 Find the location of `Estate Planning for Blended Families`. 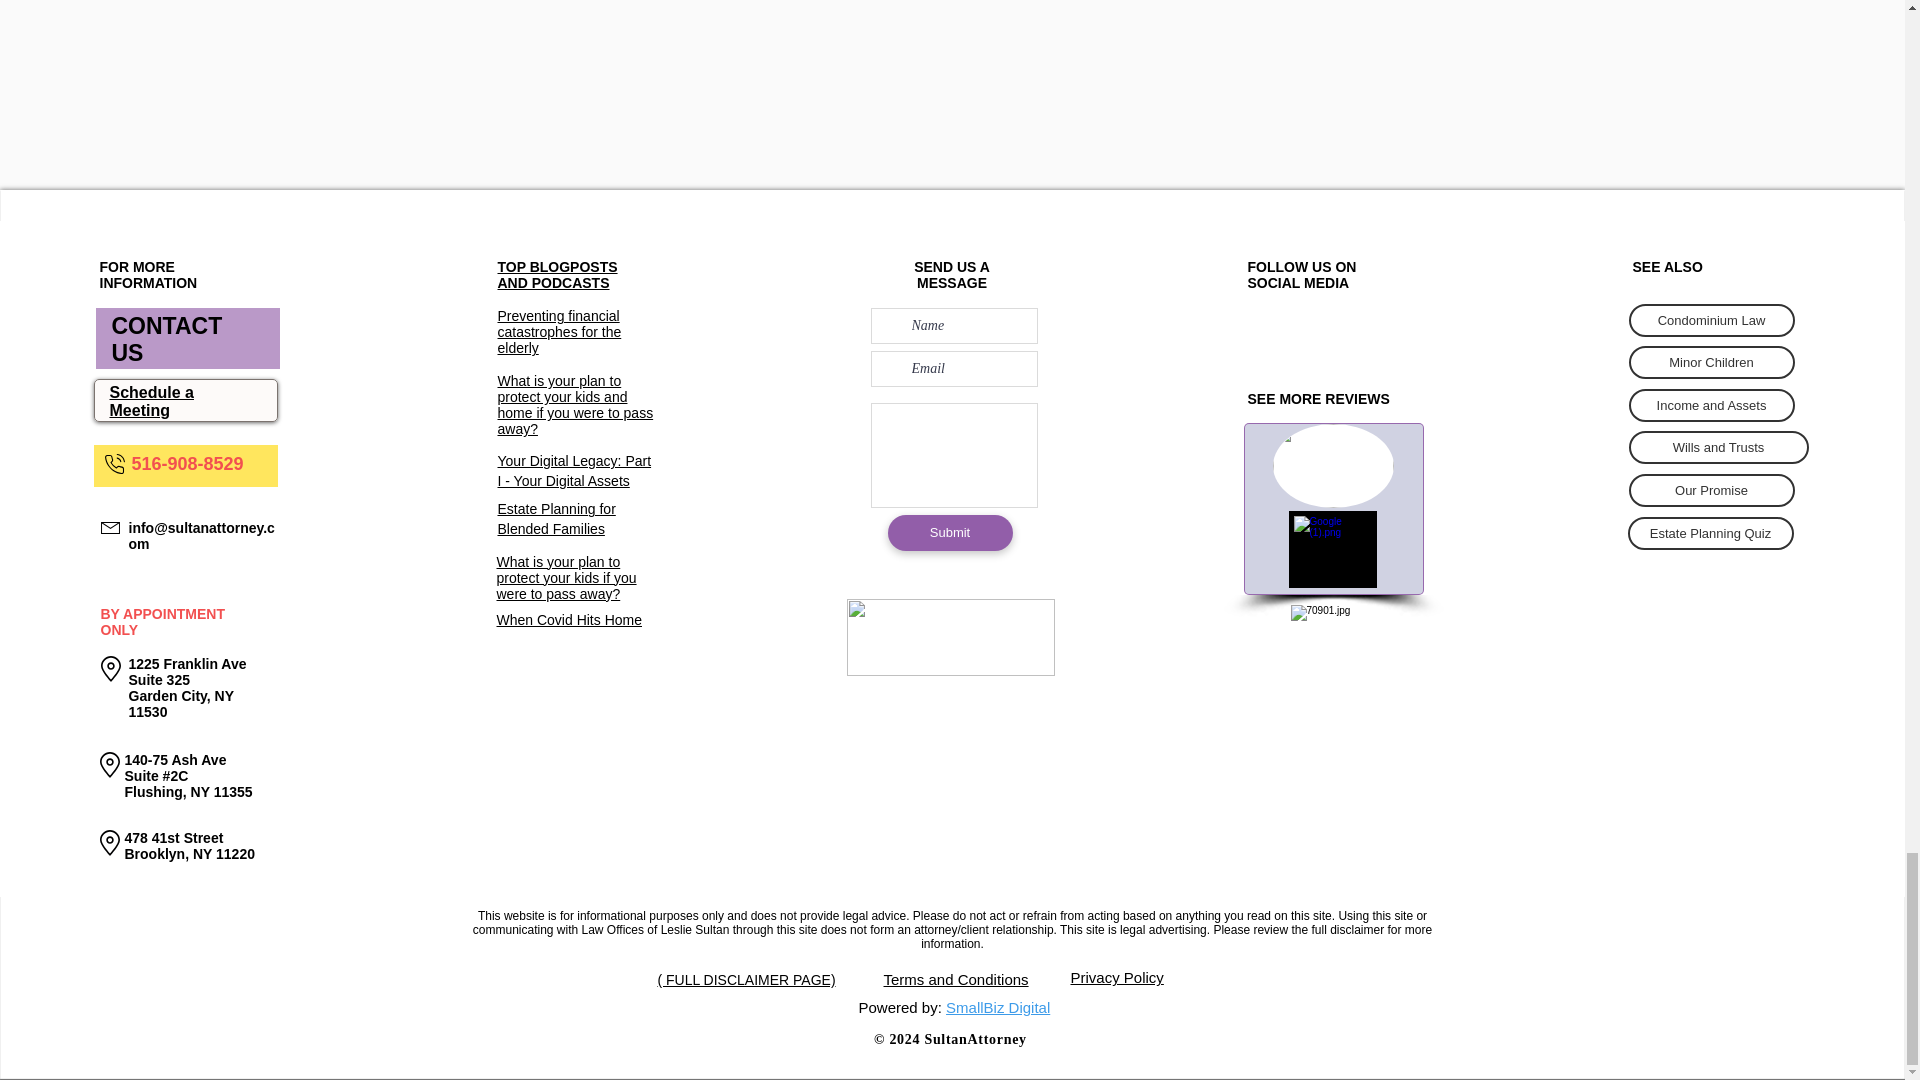

Estate Planning for Blended Families is located at coordinates (556, 518).